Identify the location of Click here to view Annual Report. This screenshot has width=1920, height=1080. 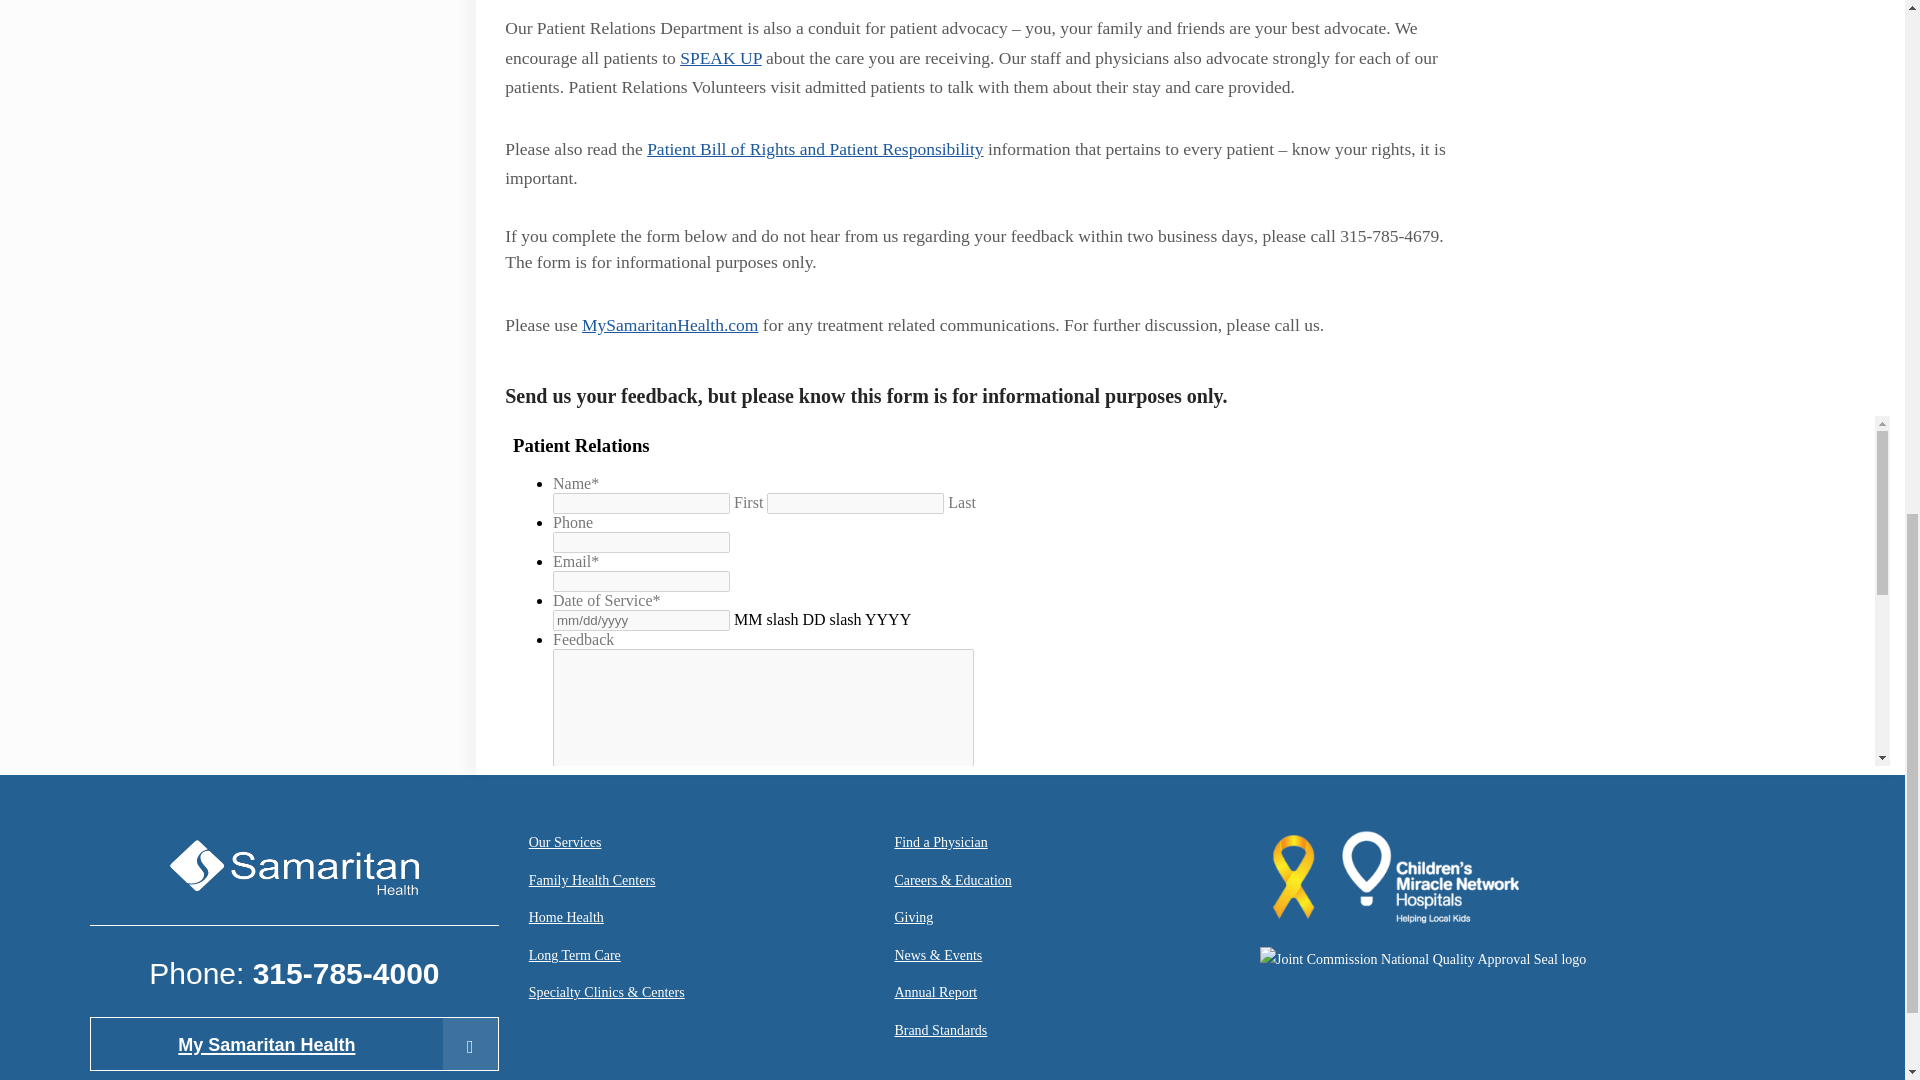
(936, 994).